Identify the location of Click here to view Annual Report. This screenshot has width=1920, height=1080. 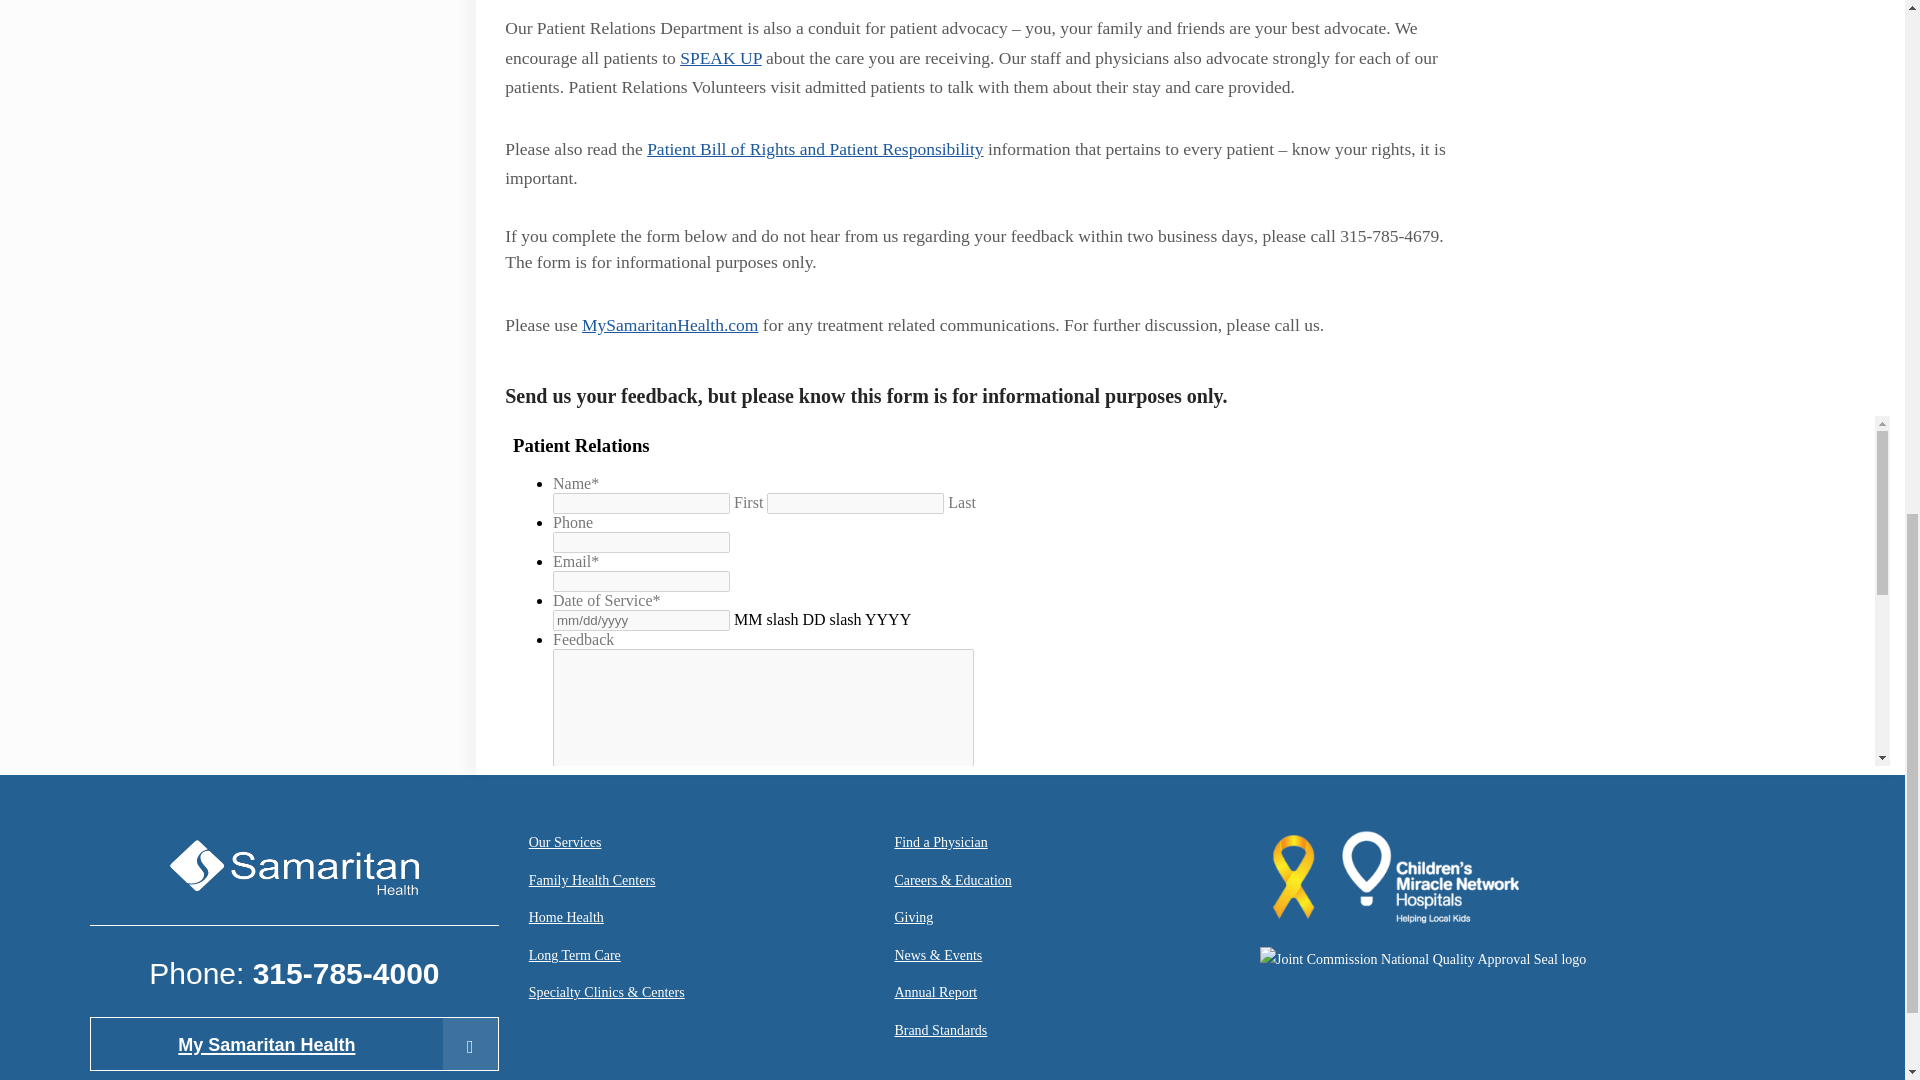
(936, 994).